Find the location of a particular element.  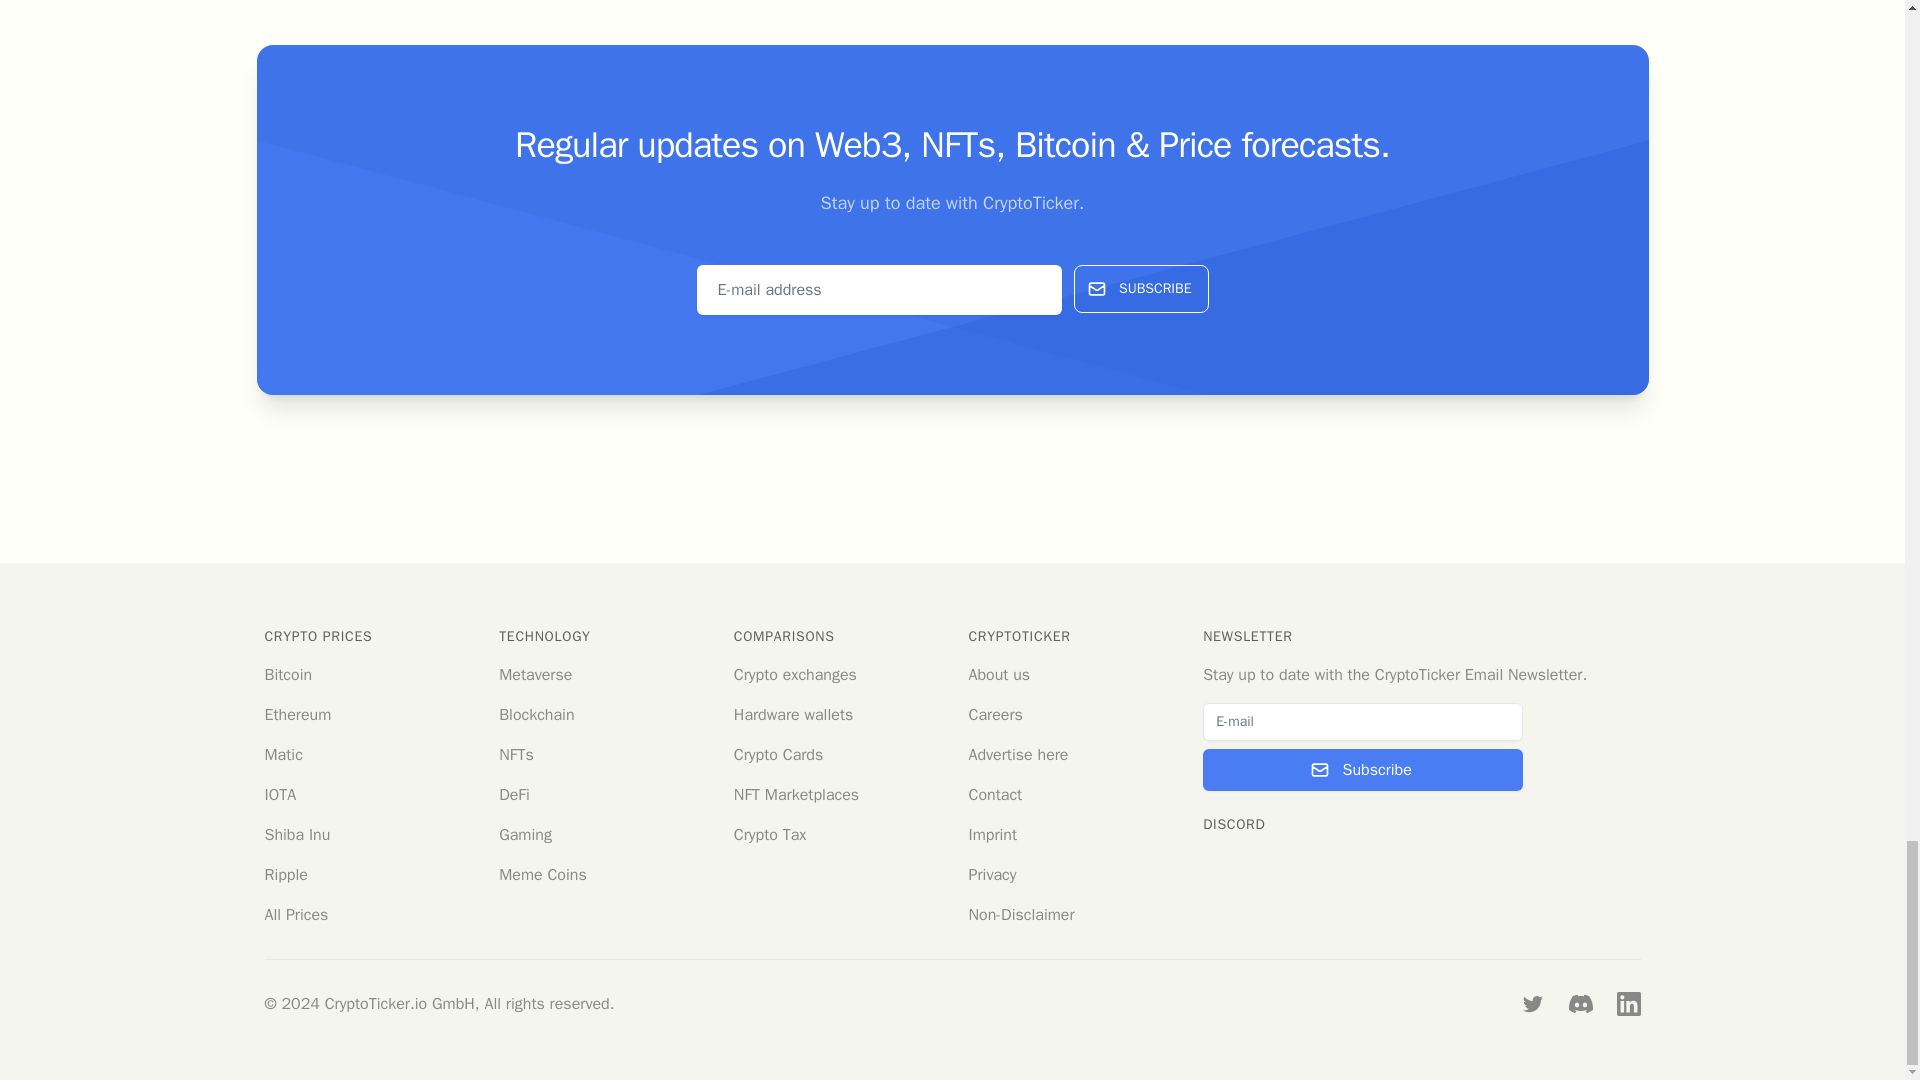

Shiba Inu is located at coordinates (297, 834).